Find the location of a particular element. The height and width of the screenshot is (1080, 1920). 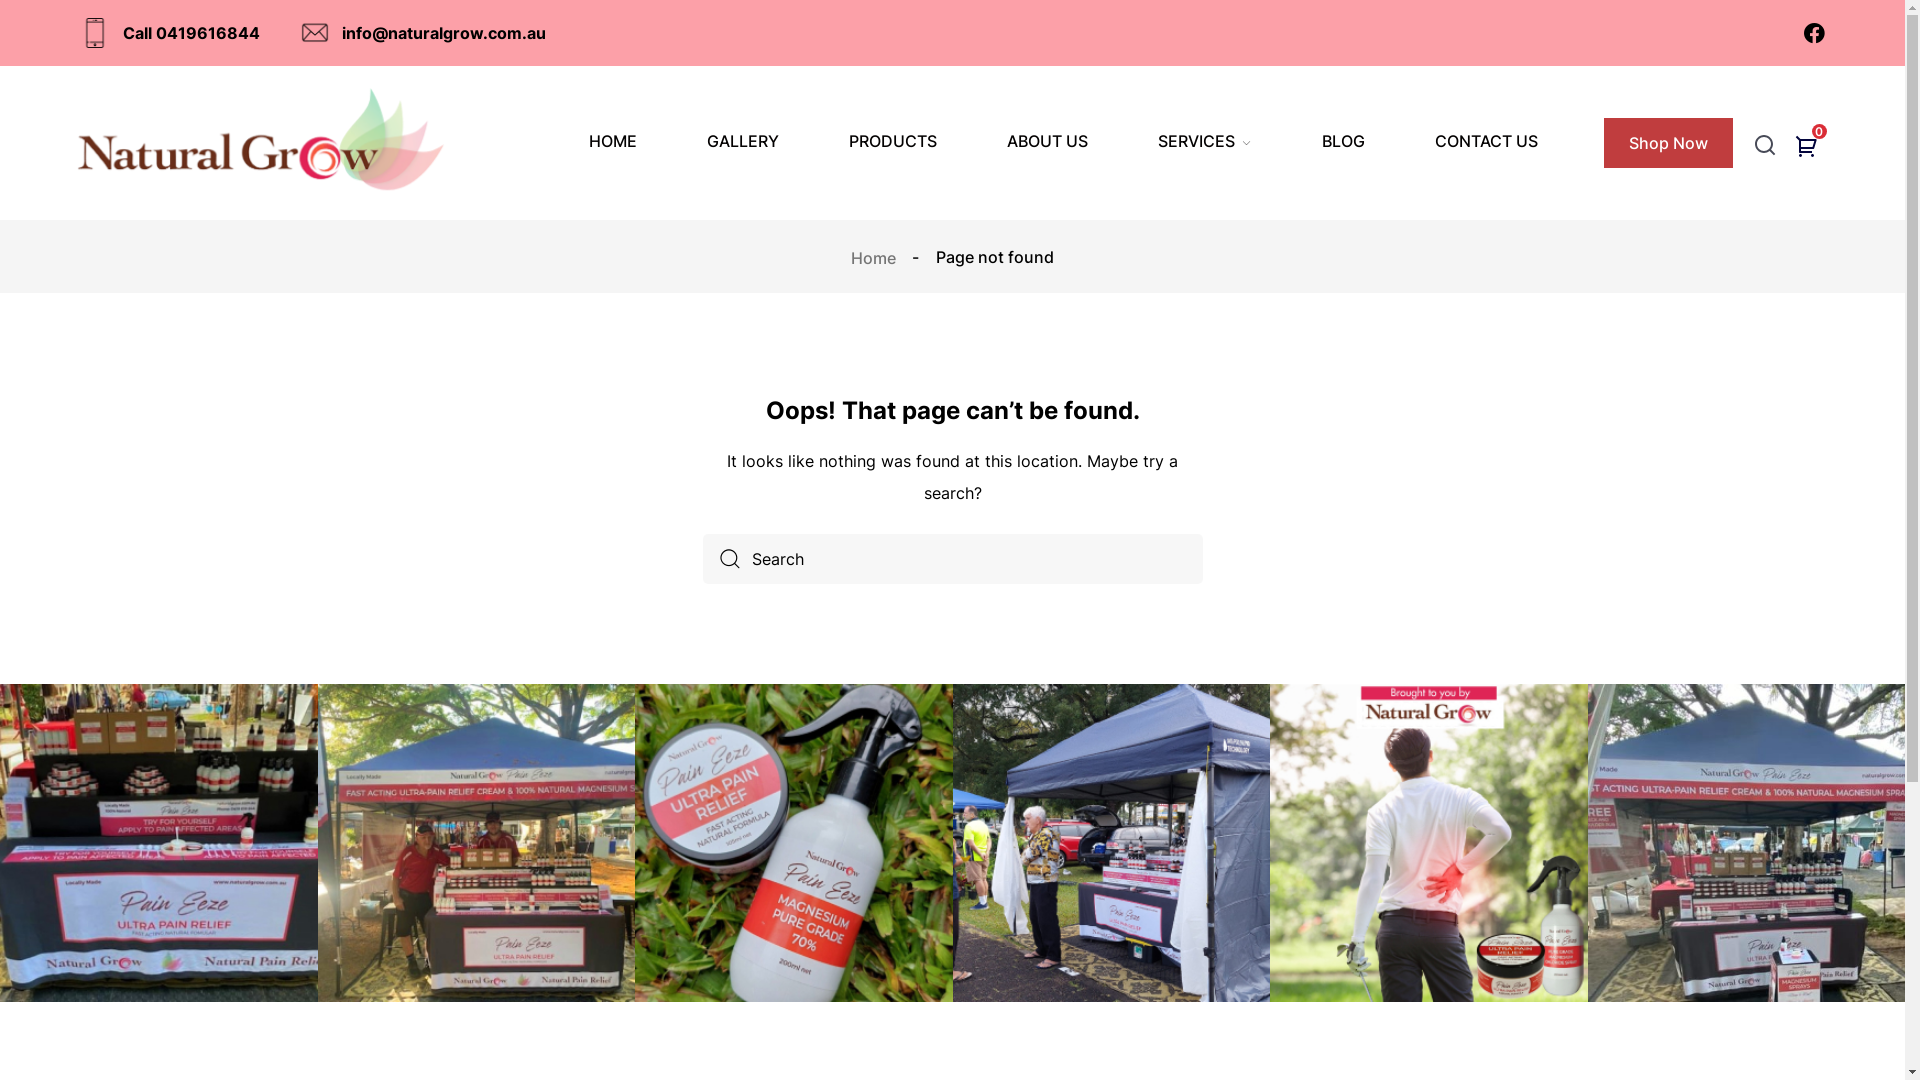

Rectangle 4937 1 is located at coordinates (1747, 843).